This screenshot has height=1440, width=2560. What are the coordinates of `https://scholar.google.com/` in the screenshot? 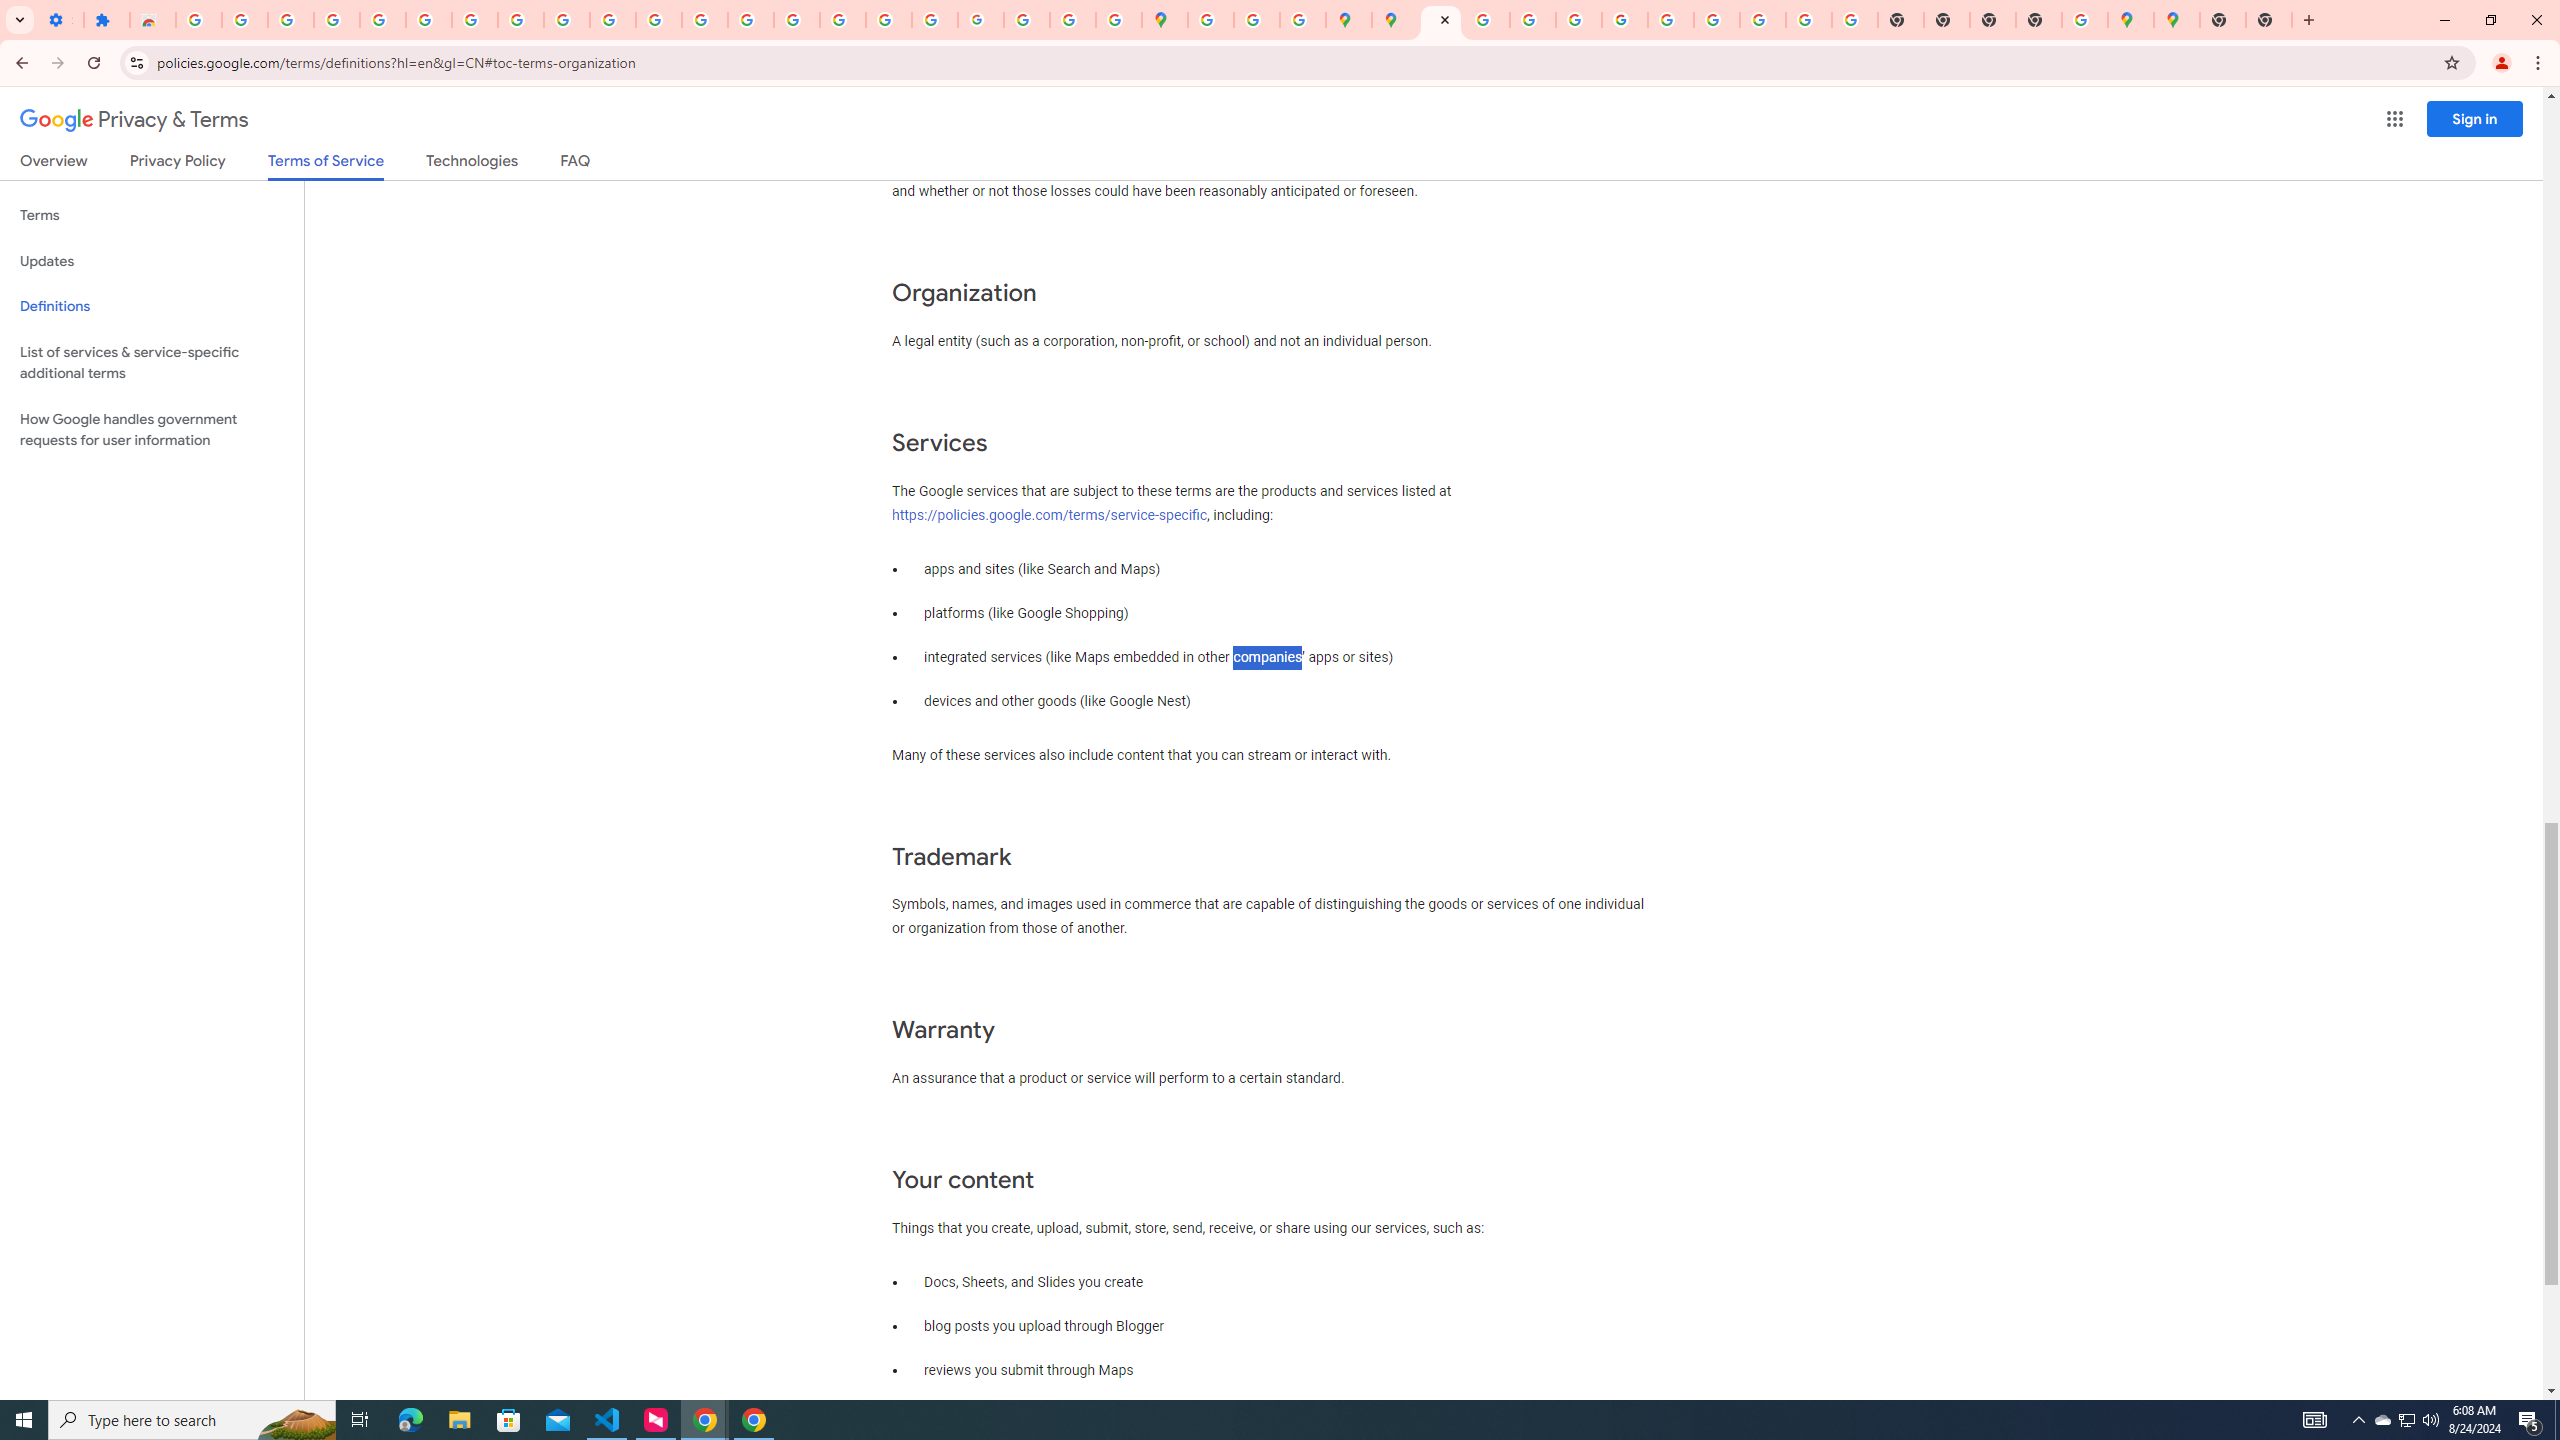 It's located at (705, 20).